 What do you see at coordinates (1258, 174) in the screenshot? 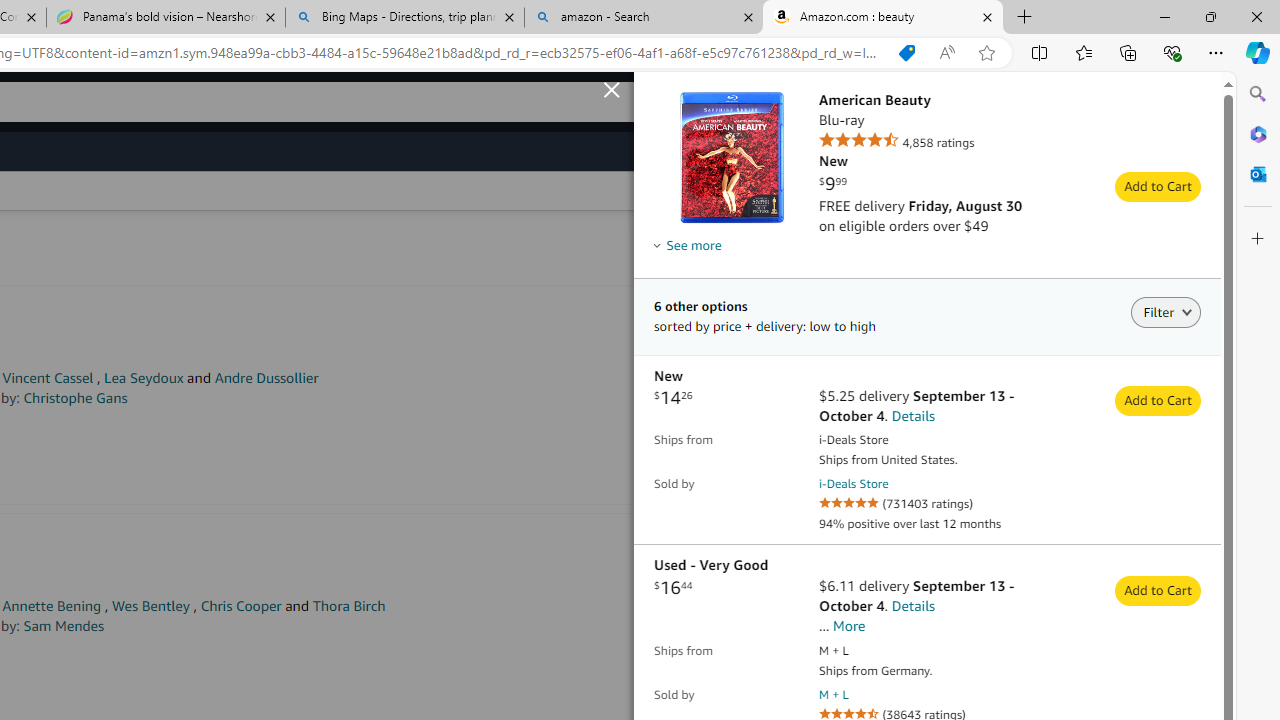
I see `Outlook` at bounding box center [1258, 174].